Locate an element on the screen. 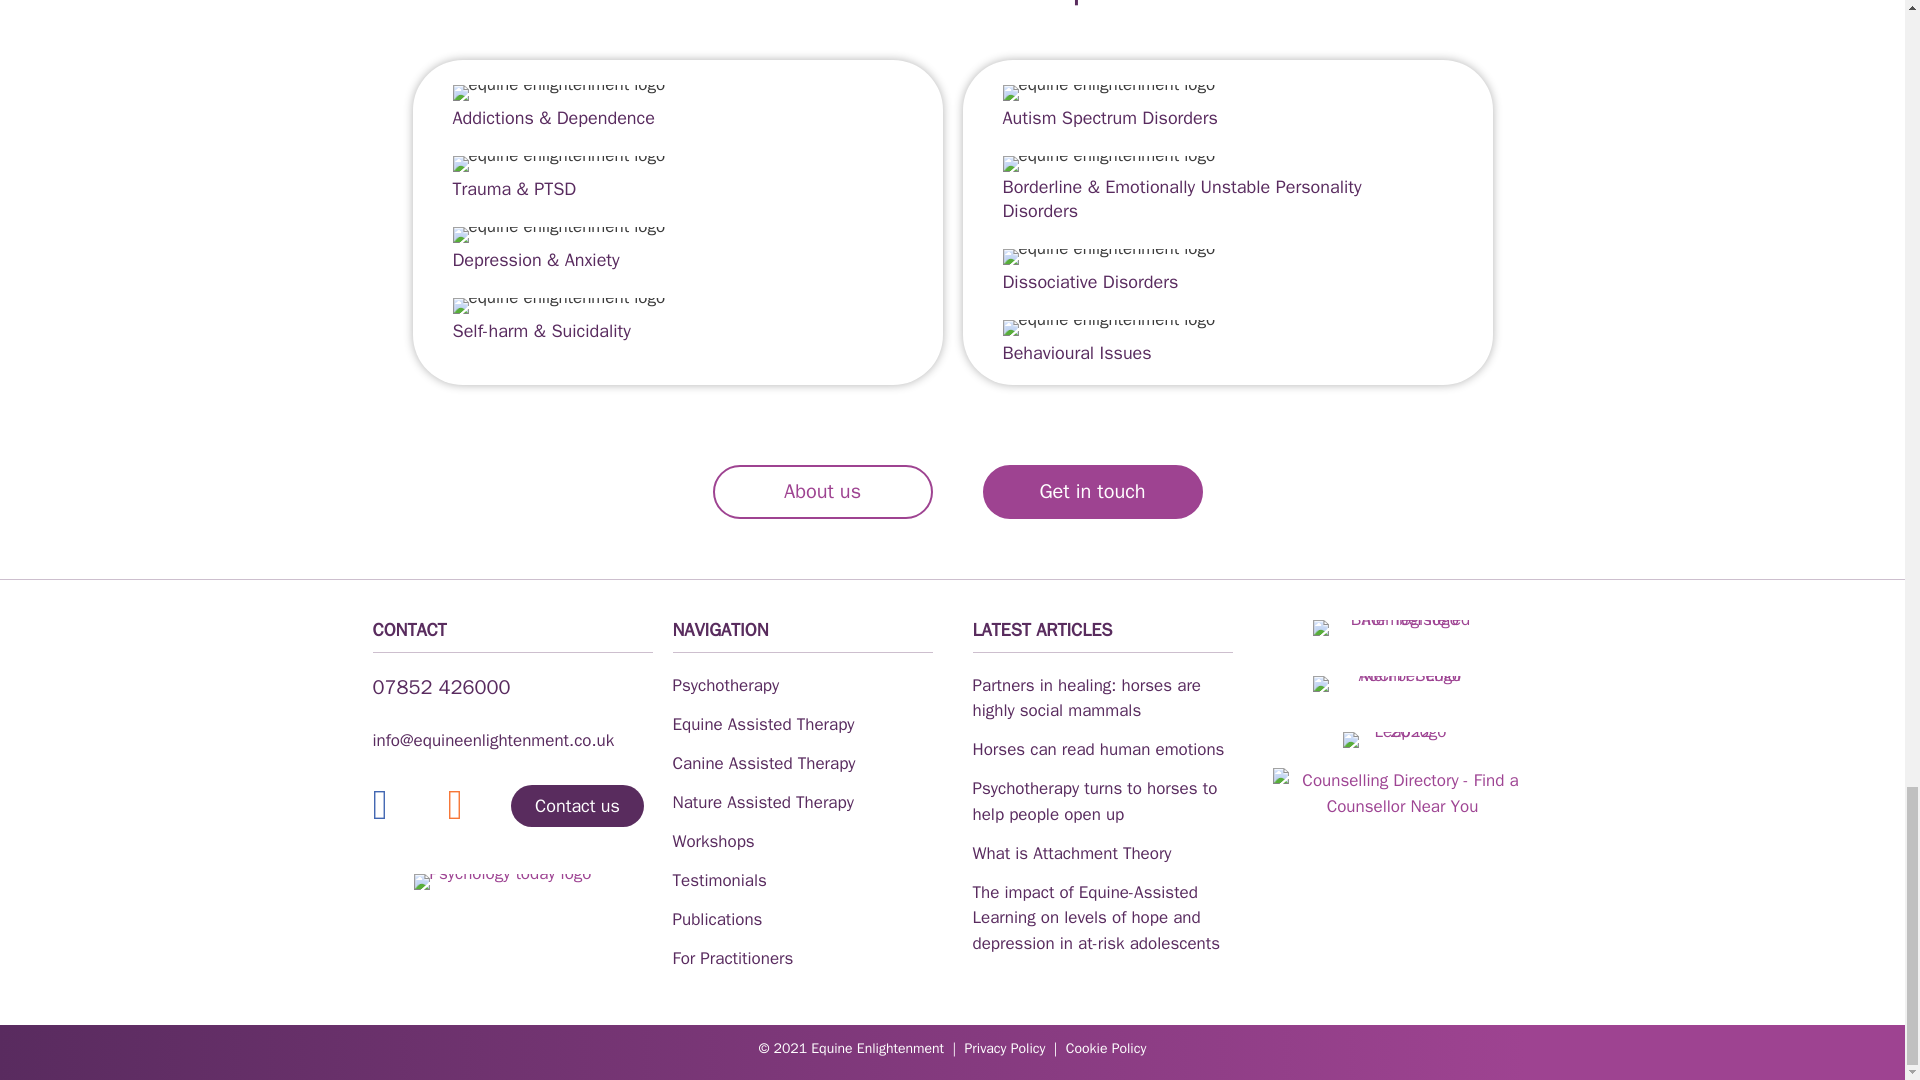 The height and width of the screenshot is (1080, 1920). equine enlightenment separator 150 is located at coordinates (558, 306).